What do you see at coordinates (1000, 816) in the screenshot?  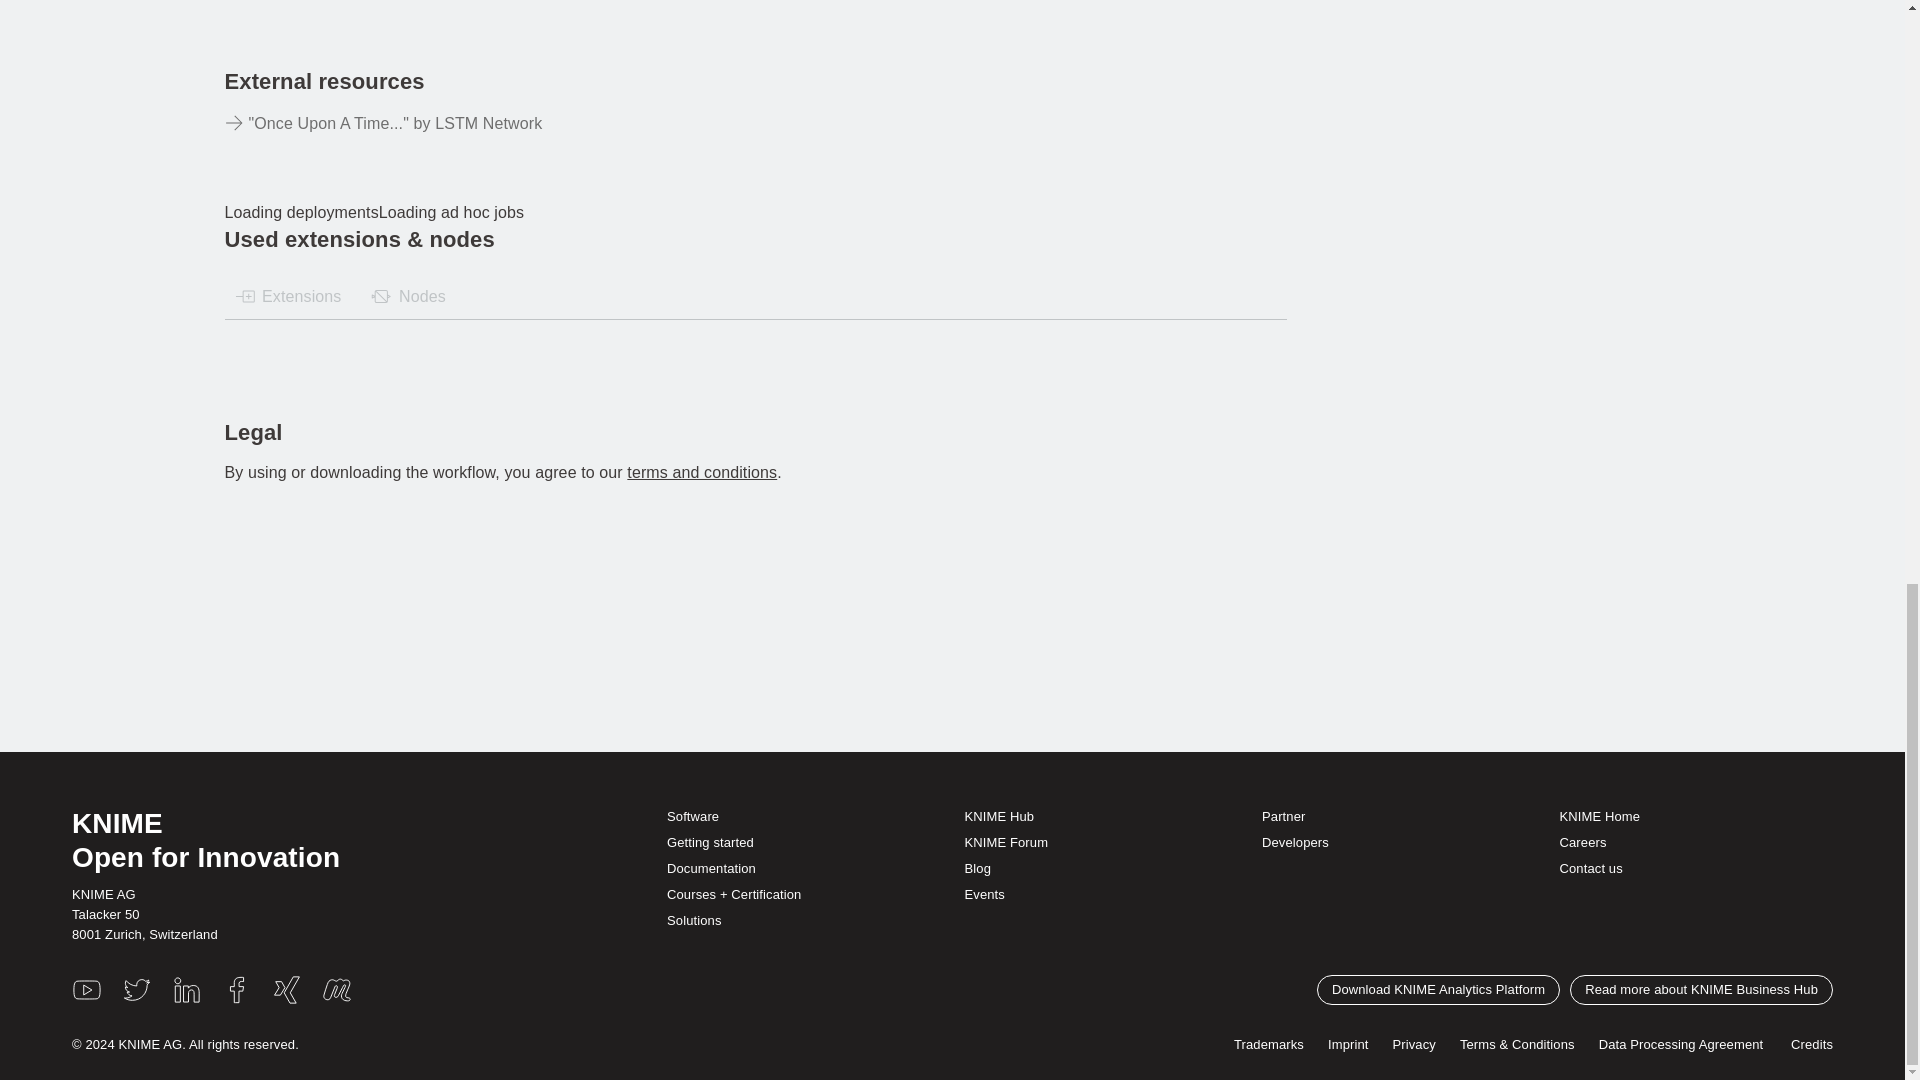 I see `KNIME Hub` at bounding box center [1000, 816].